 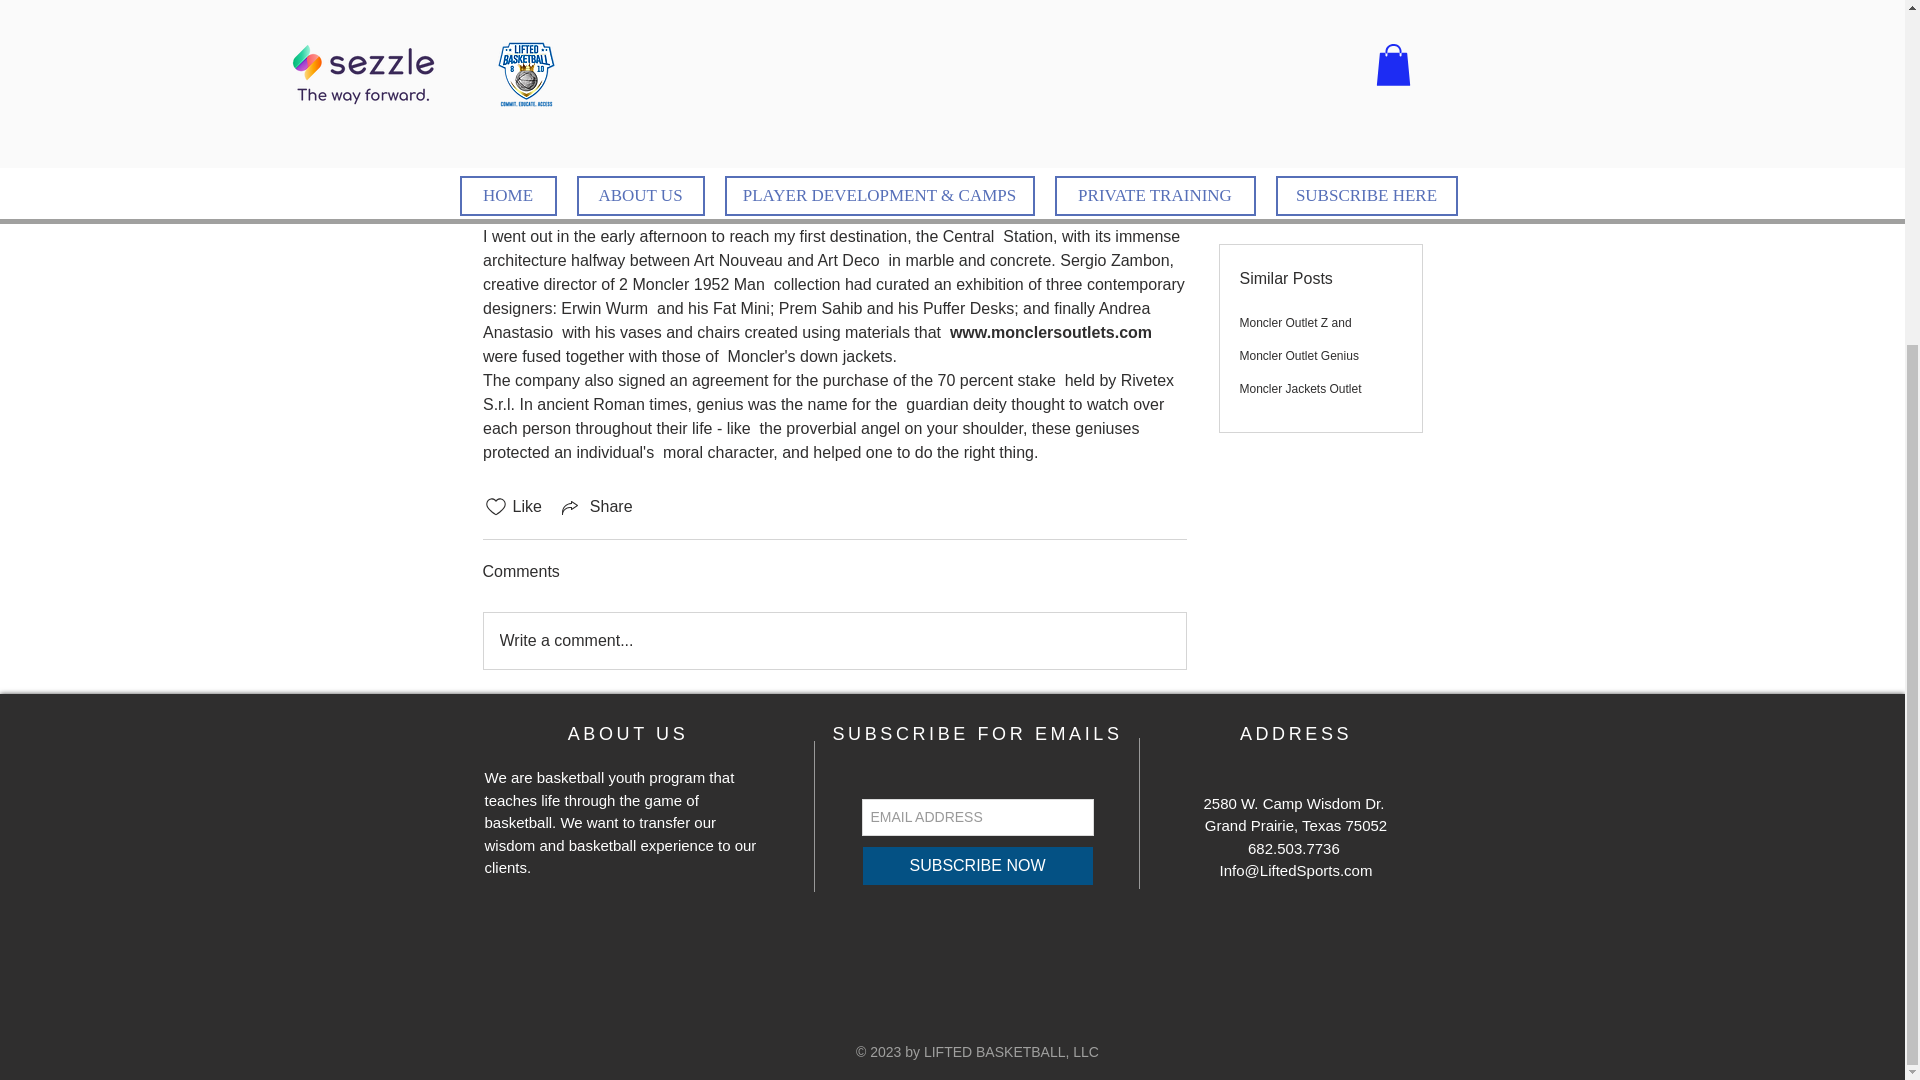 What do you see at coordinates (822, 68) in the screenshot?
I see `Moncler Outlet` at bounding box center [822, 68].